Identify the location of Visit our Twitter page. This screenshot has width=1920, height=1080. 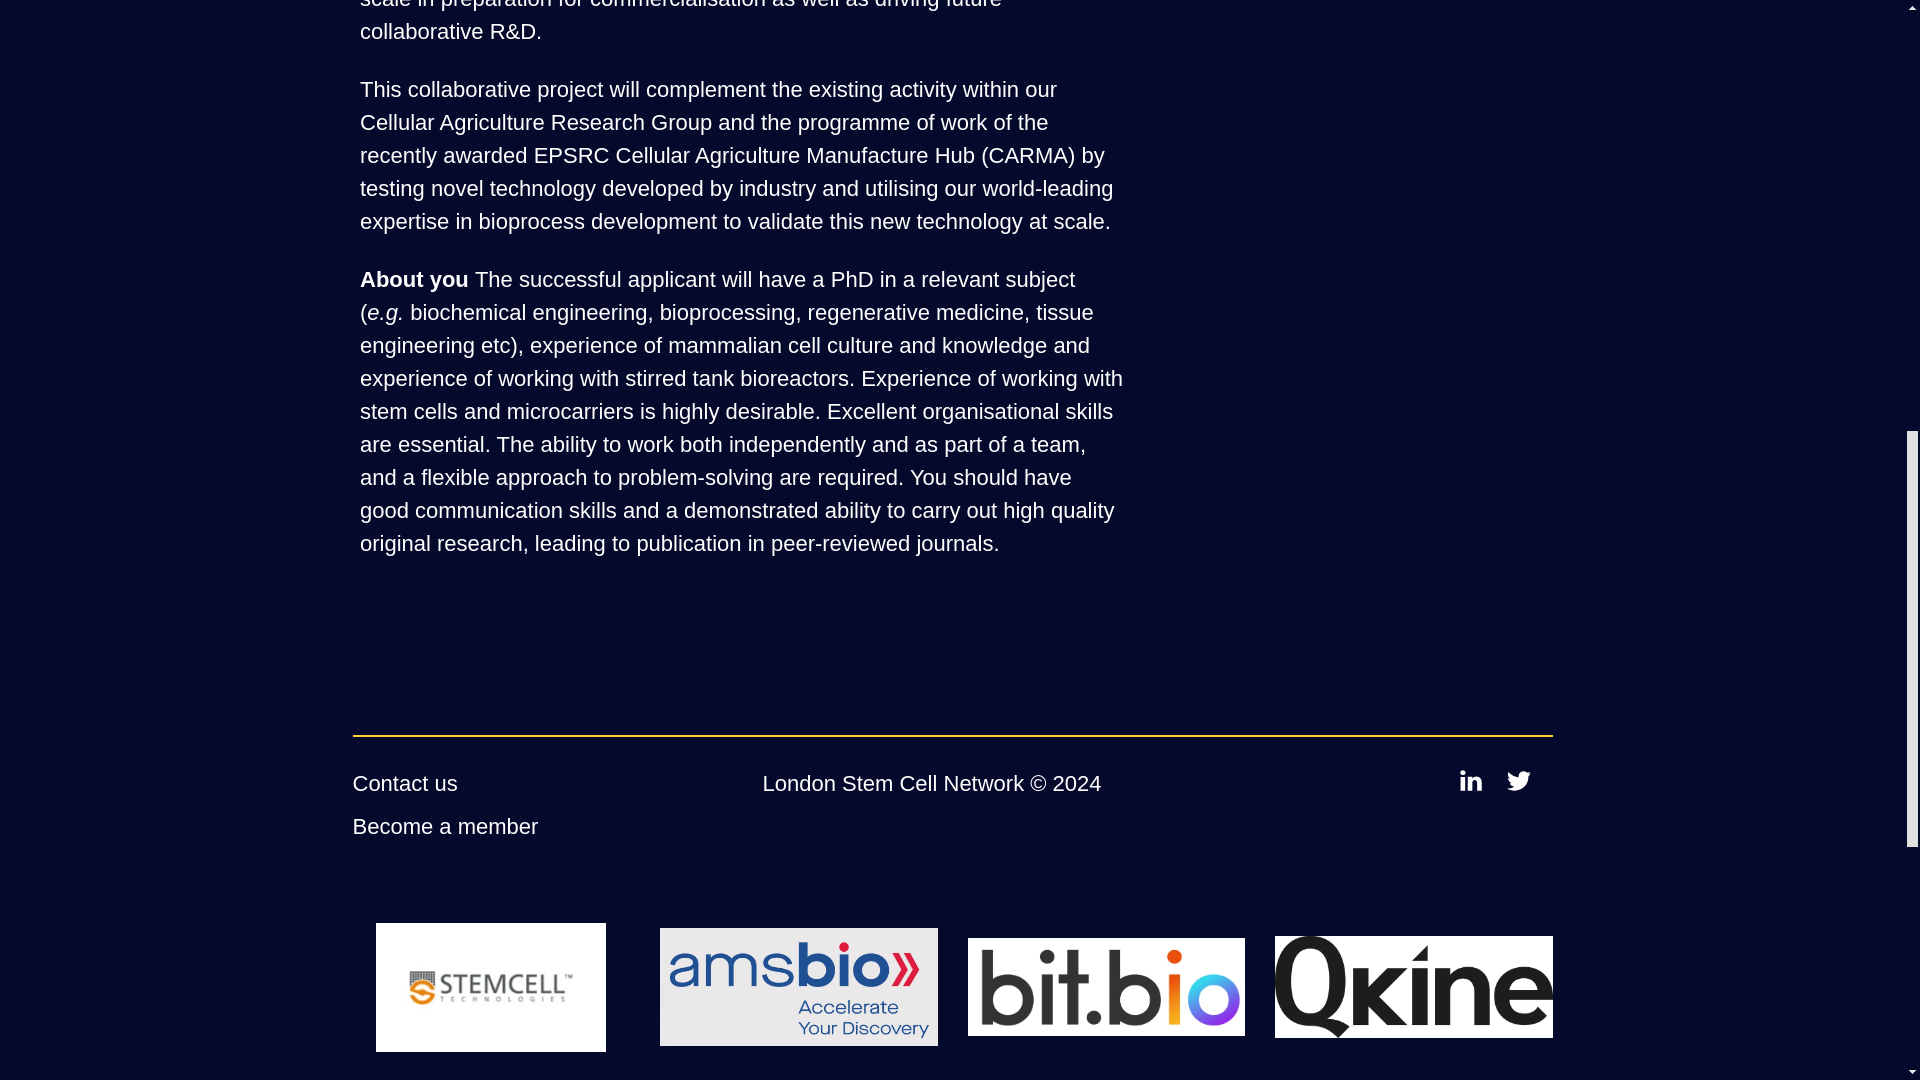
(1518, 780).